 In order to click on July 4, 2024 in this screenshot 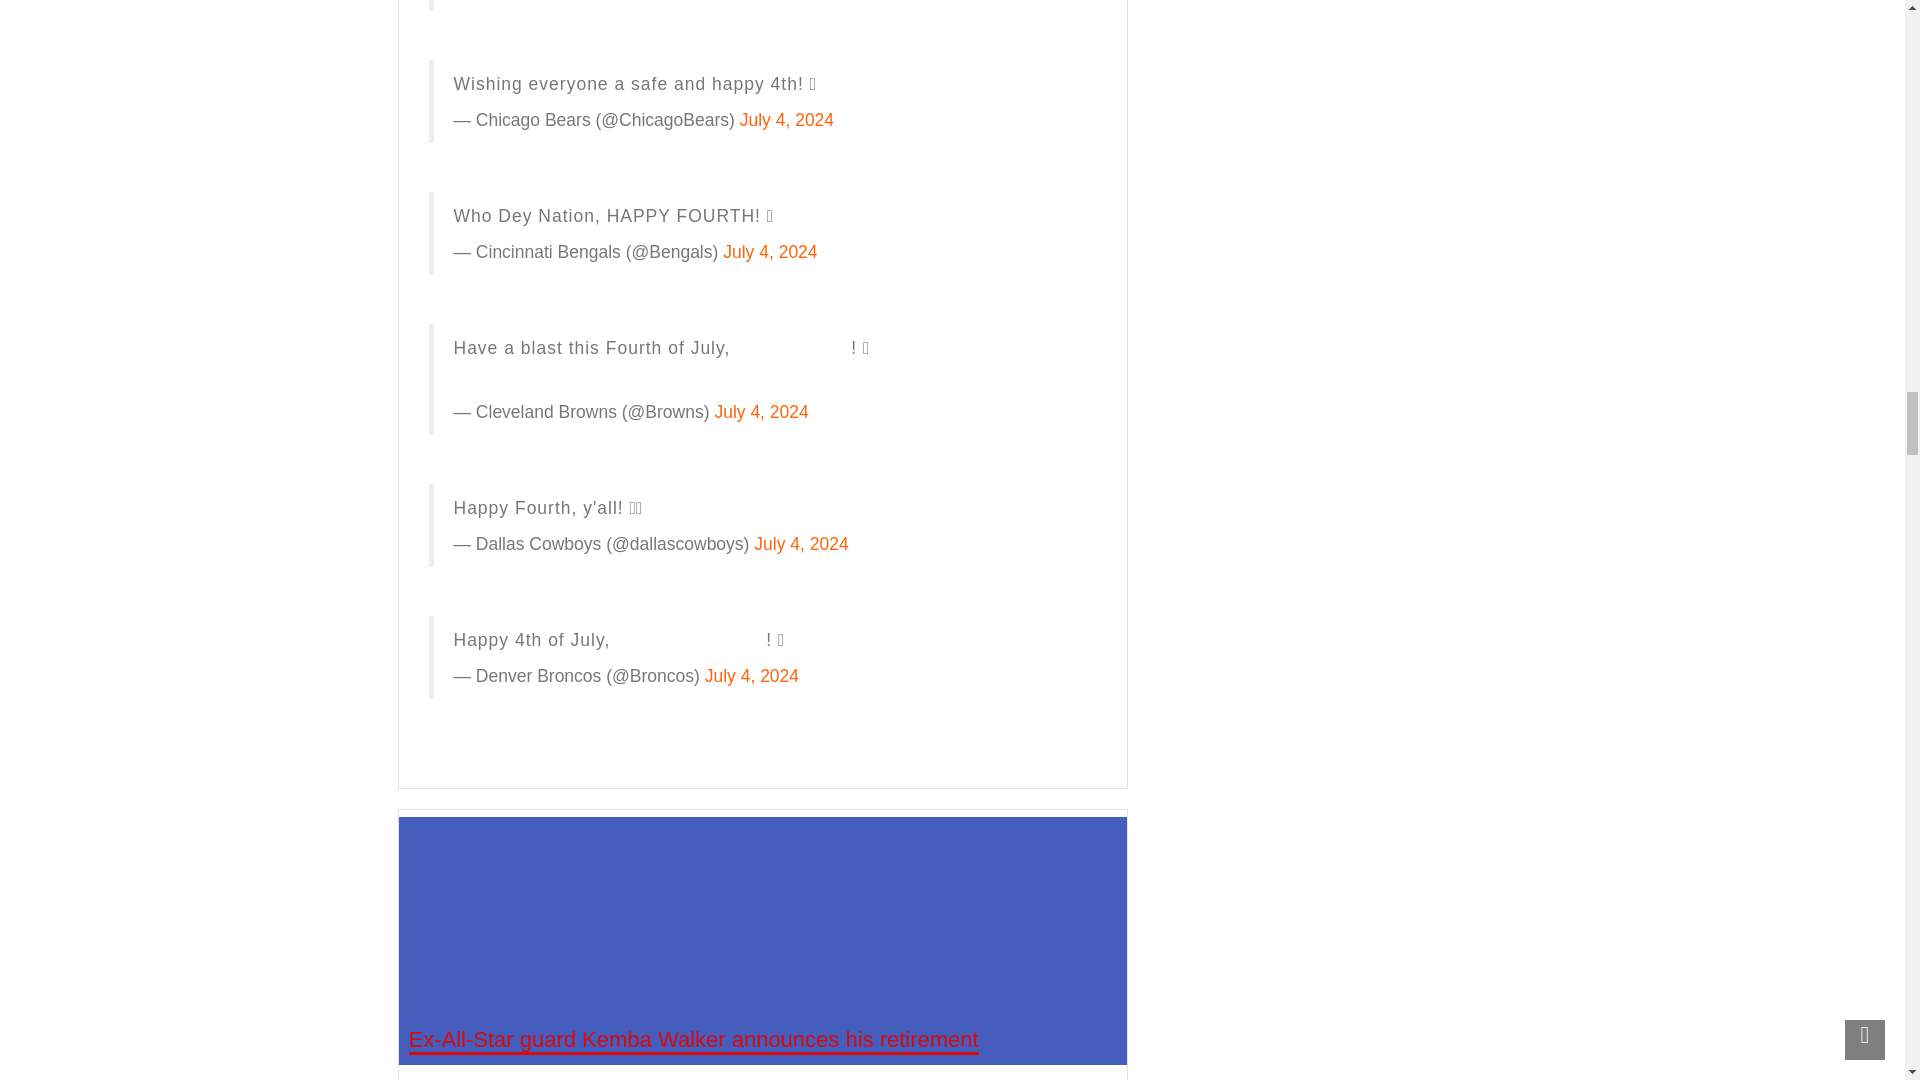, I will do `click(786, 120)`.